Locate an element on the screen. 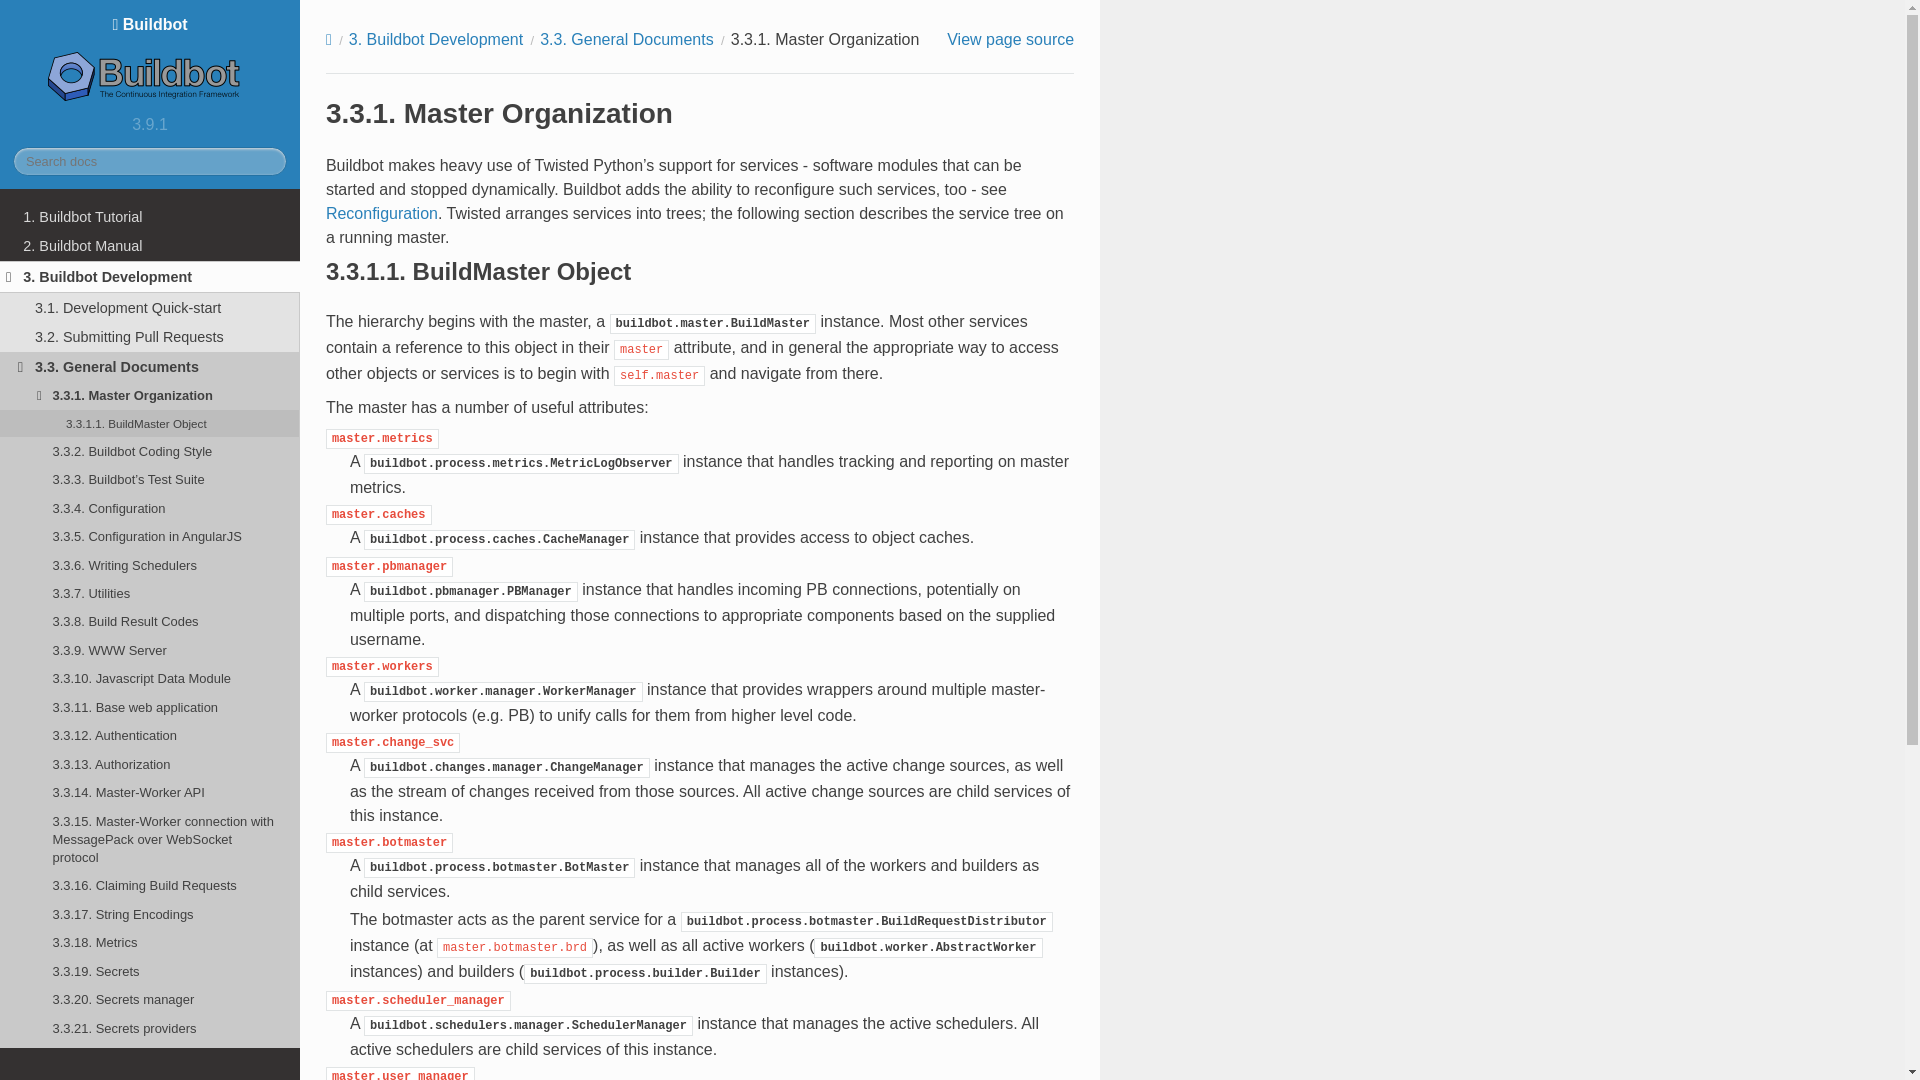 Image resolution: width=1920 pixels, height=1080 pixels. 3.3.1. Master Organization is located at coordinates (150, 396).